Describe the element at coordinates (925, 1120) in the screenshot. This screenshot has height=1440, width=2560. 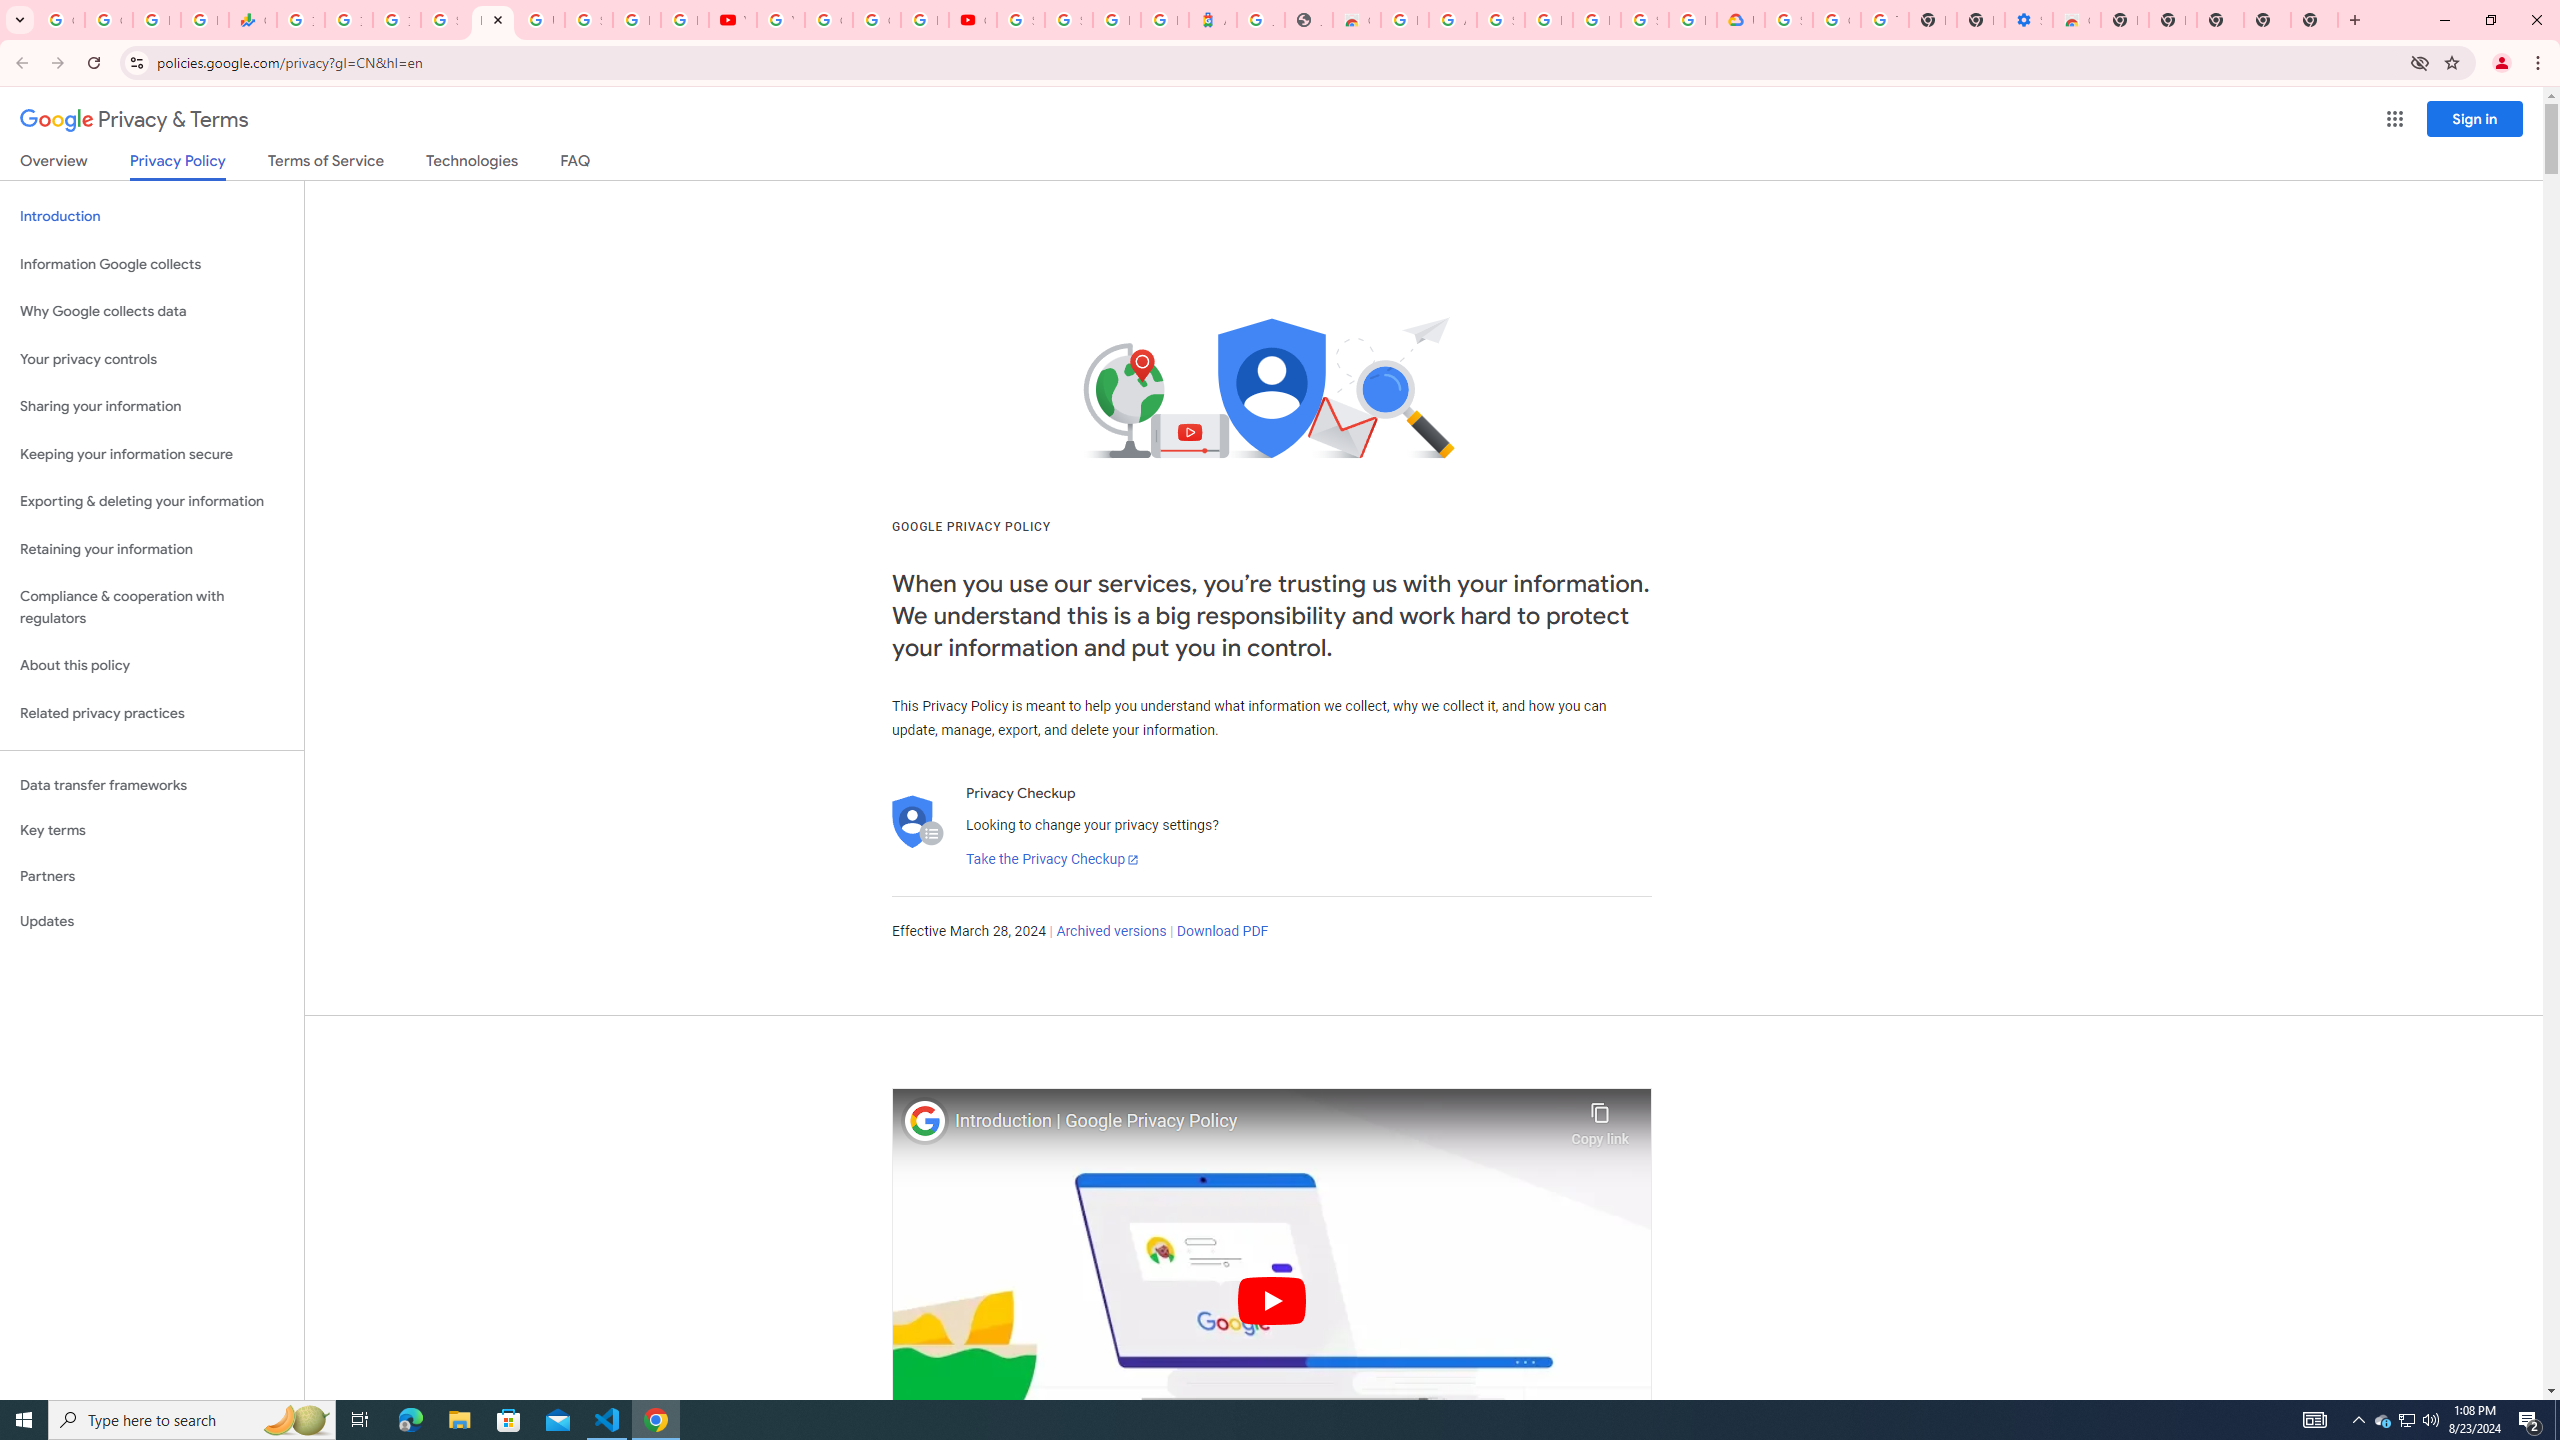
I see `Photo image of Google` at that location.